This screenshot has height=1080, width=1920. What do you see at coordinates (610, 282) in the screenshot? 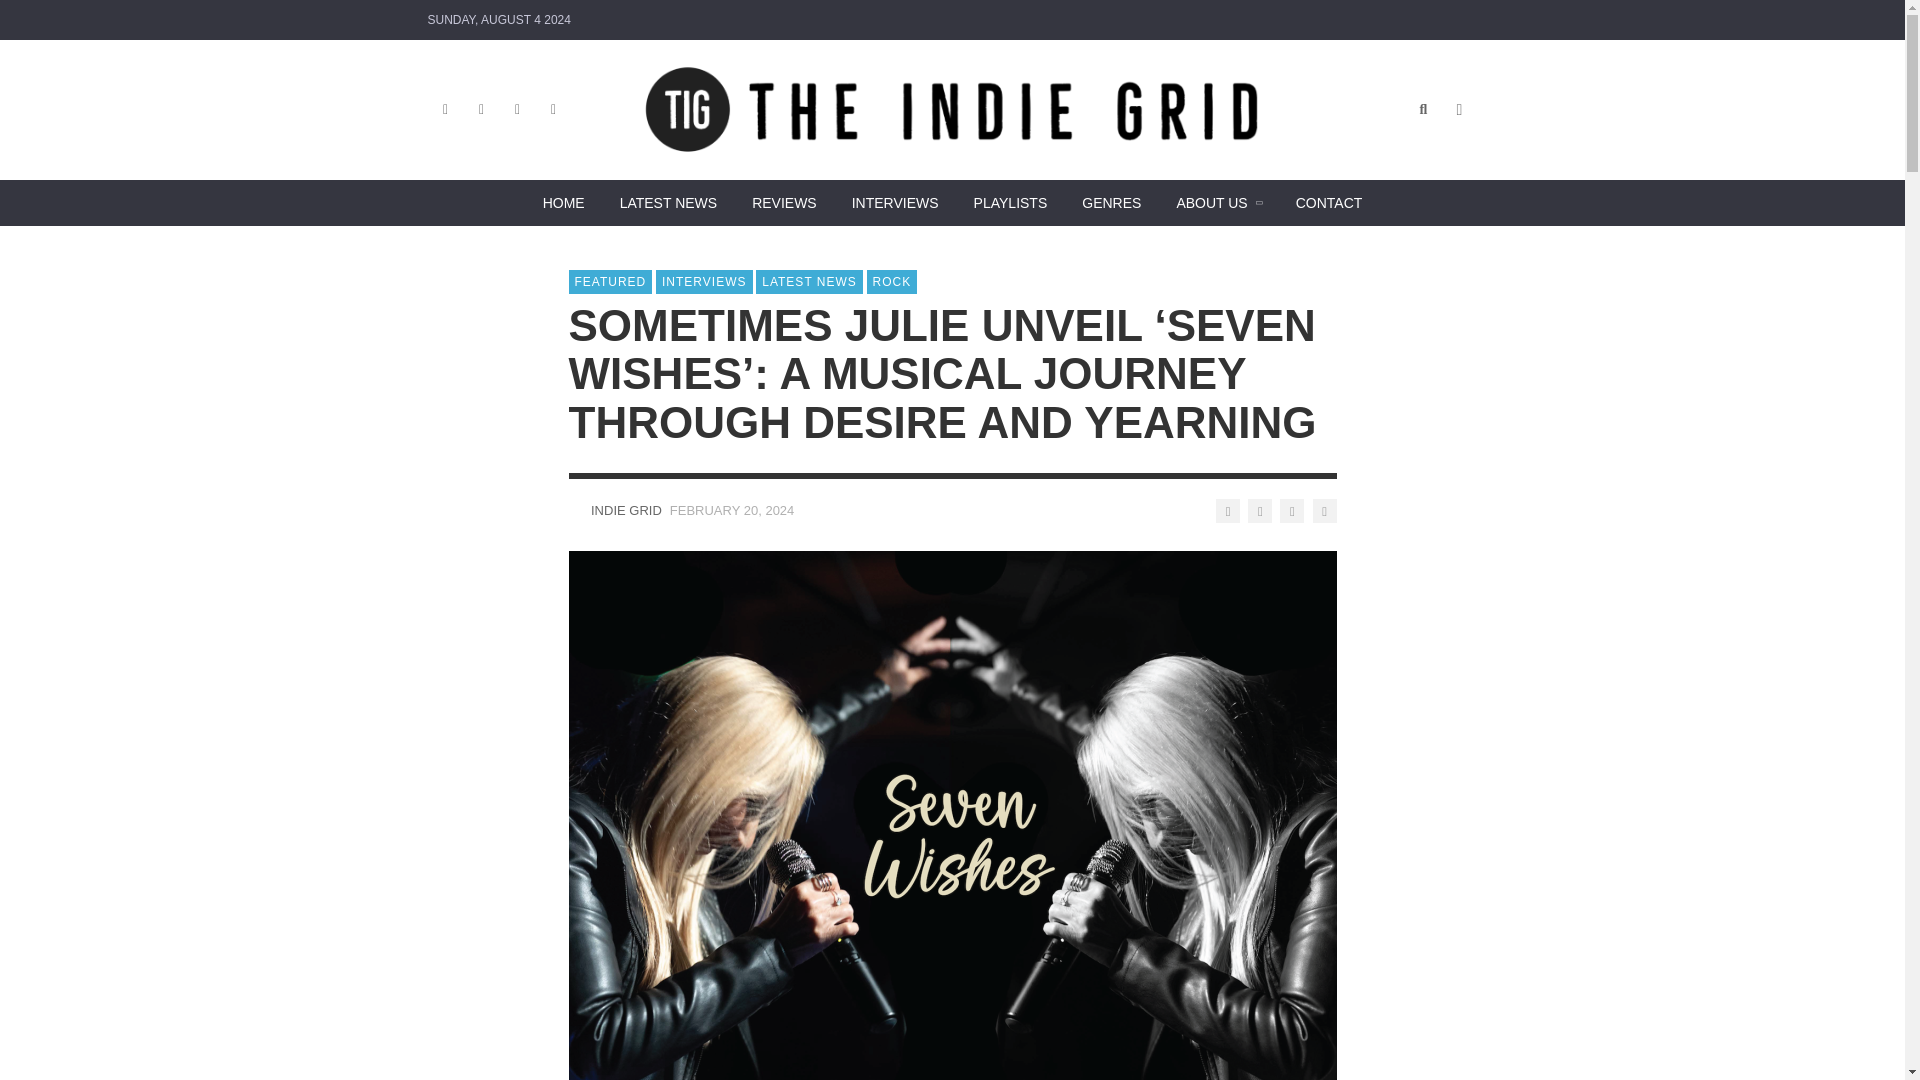
I see `FEATURED` at bounding box center [610, 282].